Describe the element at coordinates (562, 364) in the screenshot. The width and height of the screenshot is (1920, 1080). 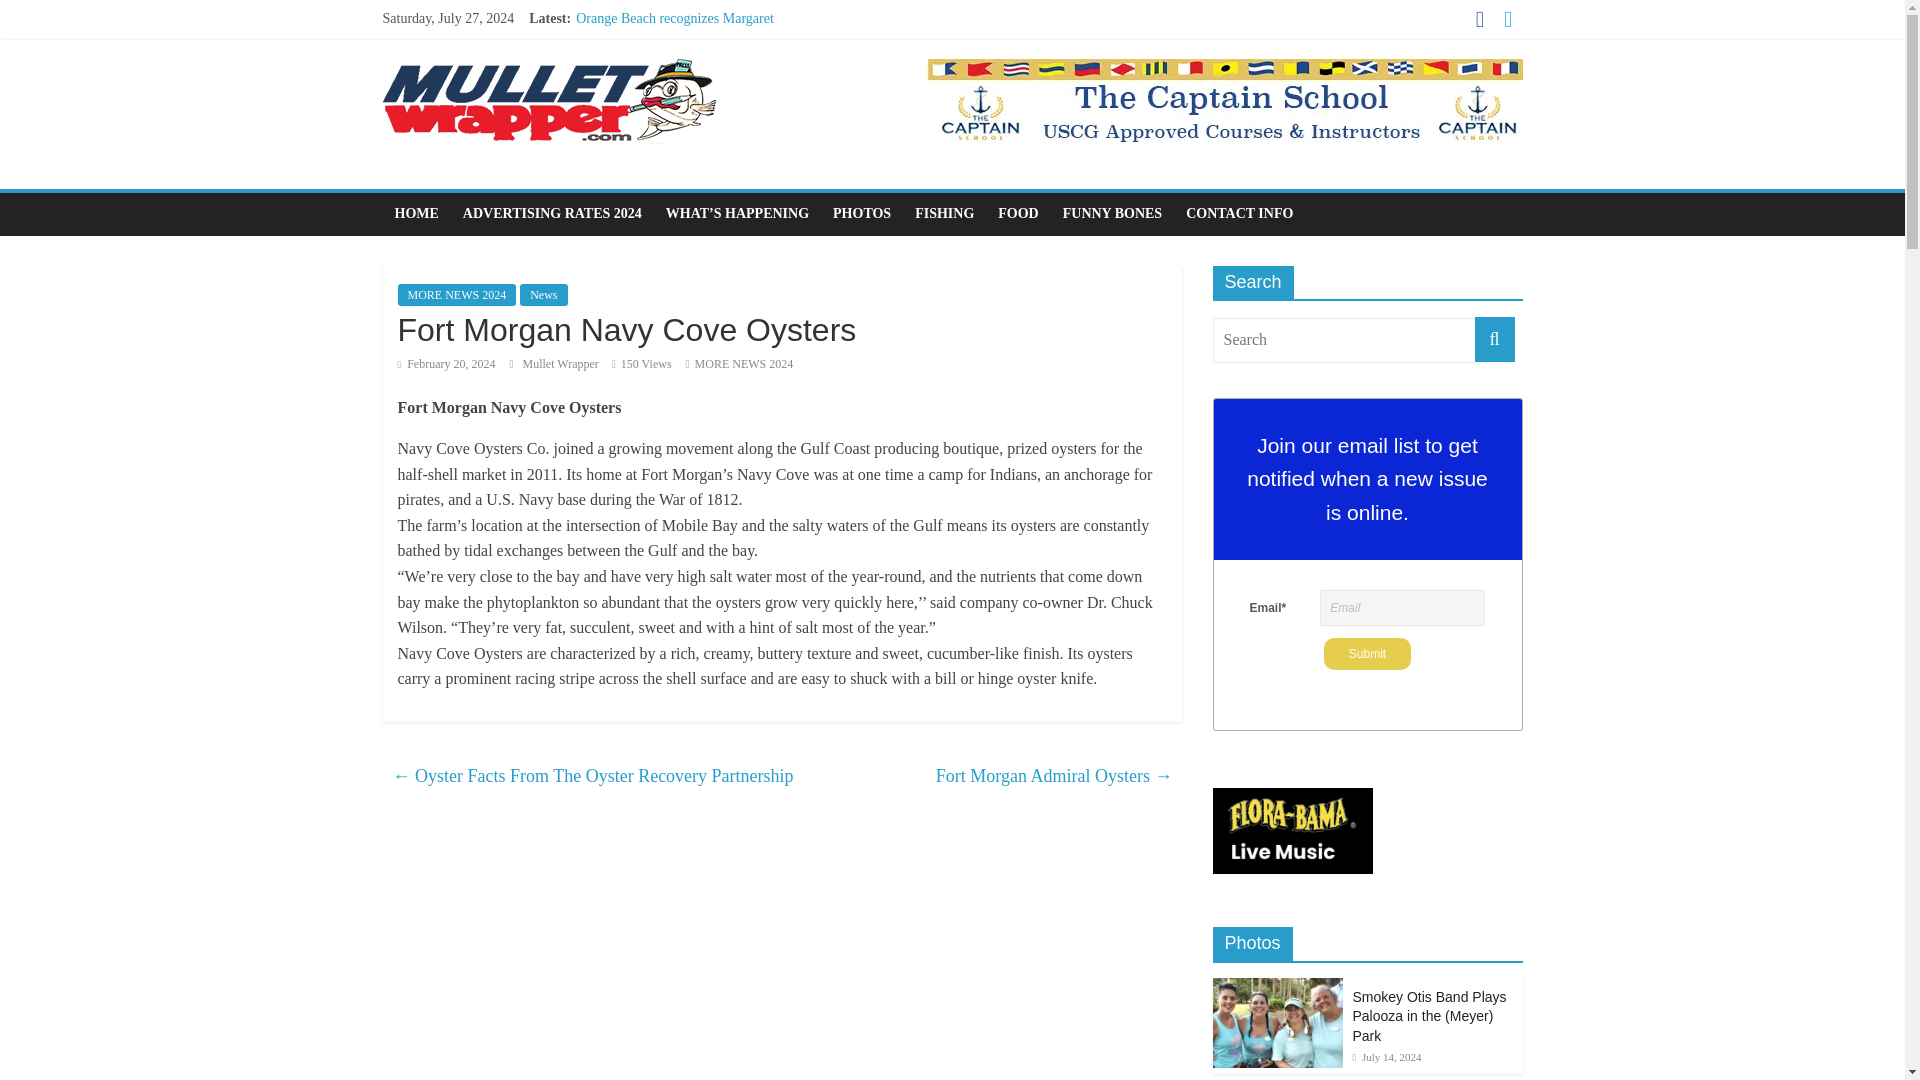
I see `Mullet Wrapper` at that location.